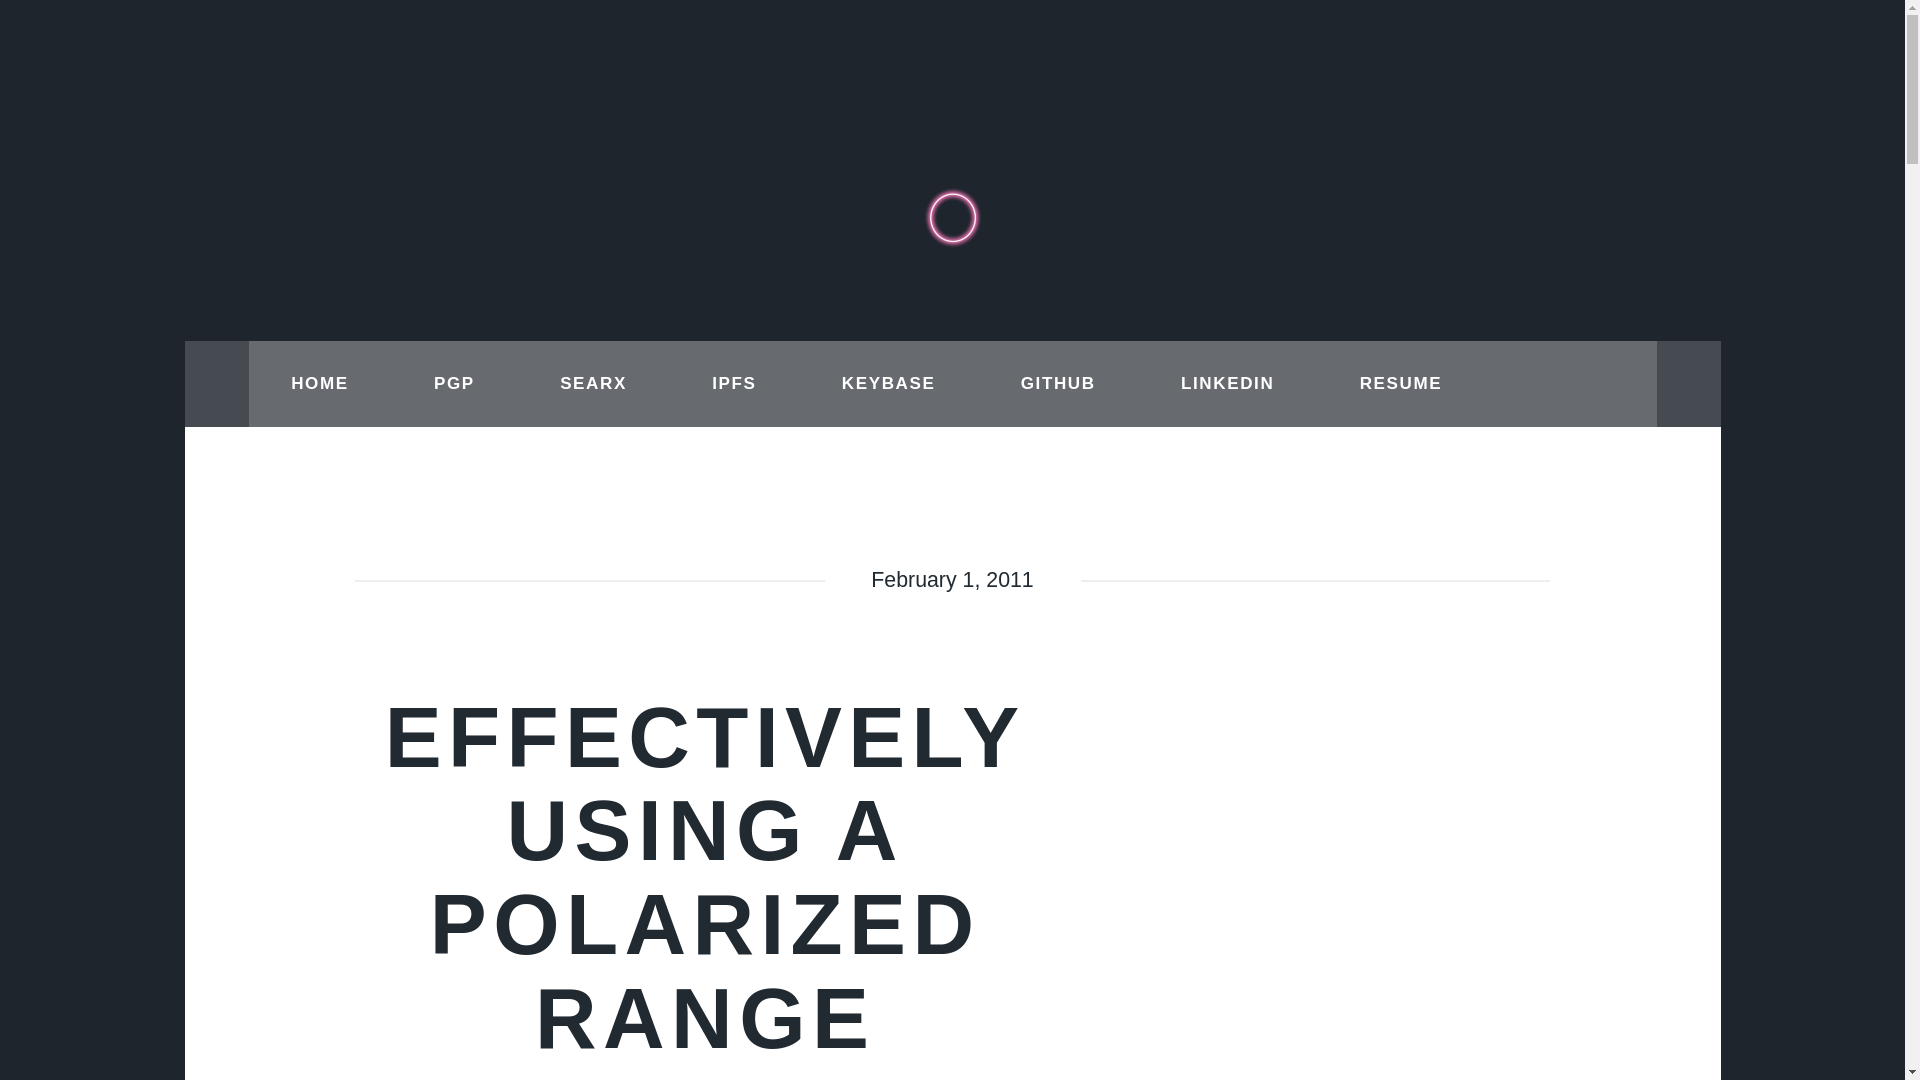 The width and height of the screenshot is (1920, 1080). Describe the element at coordinates (888, 384) in the screenshot. I see `KEYBASE` at that location.